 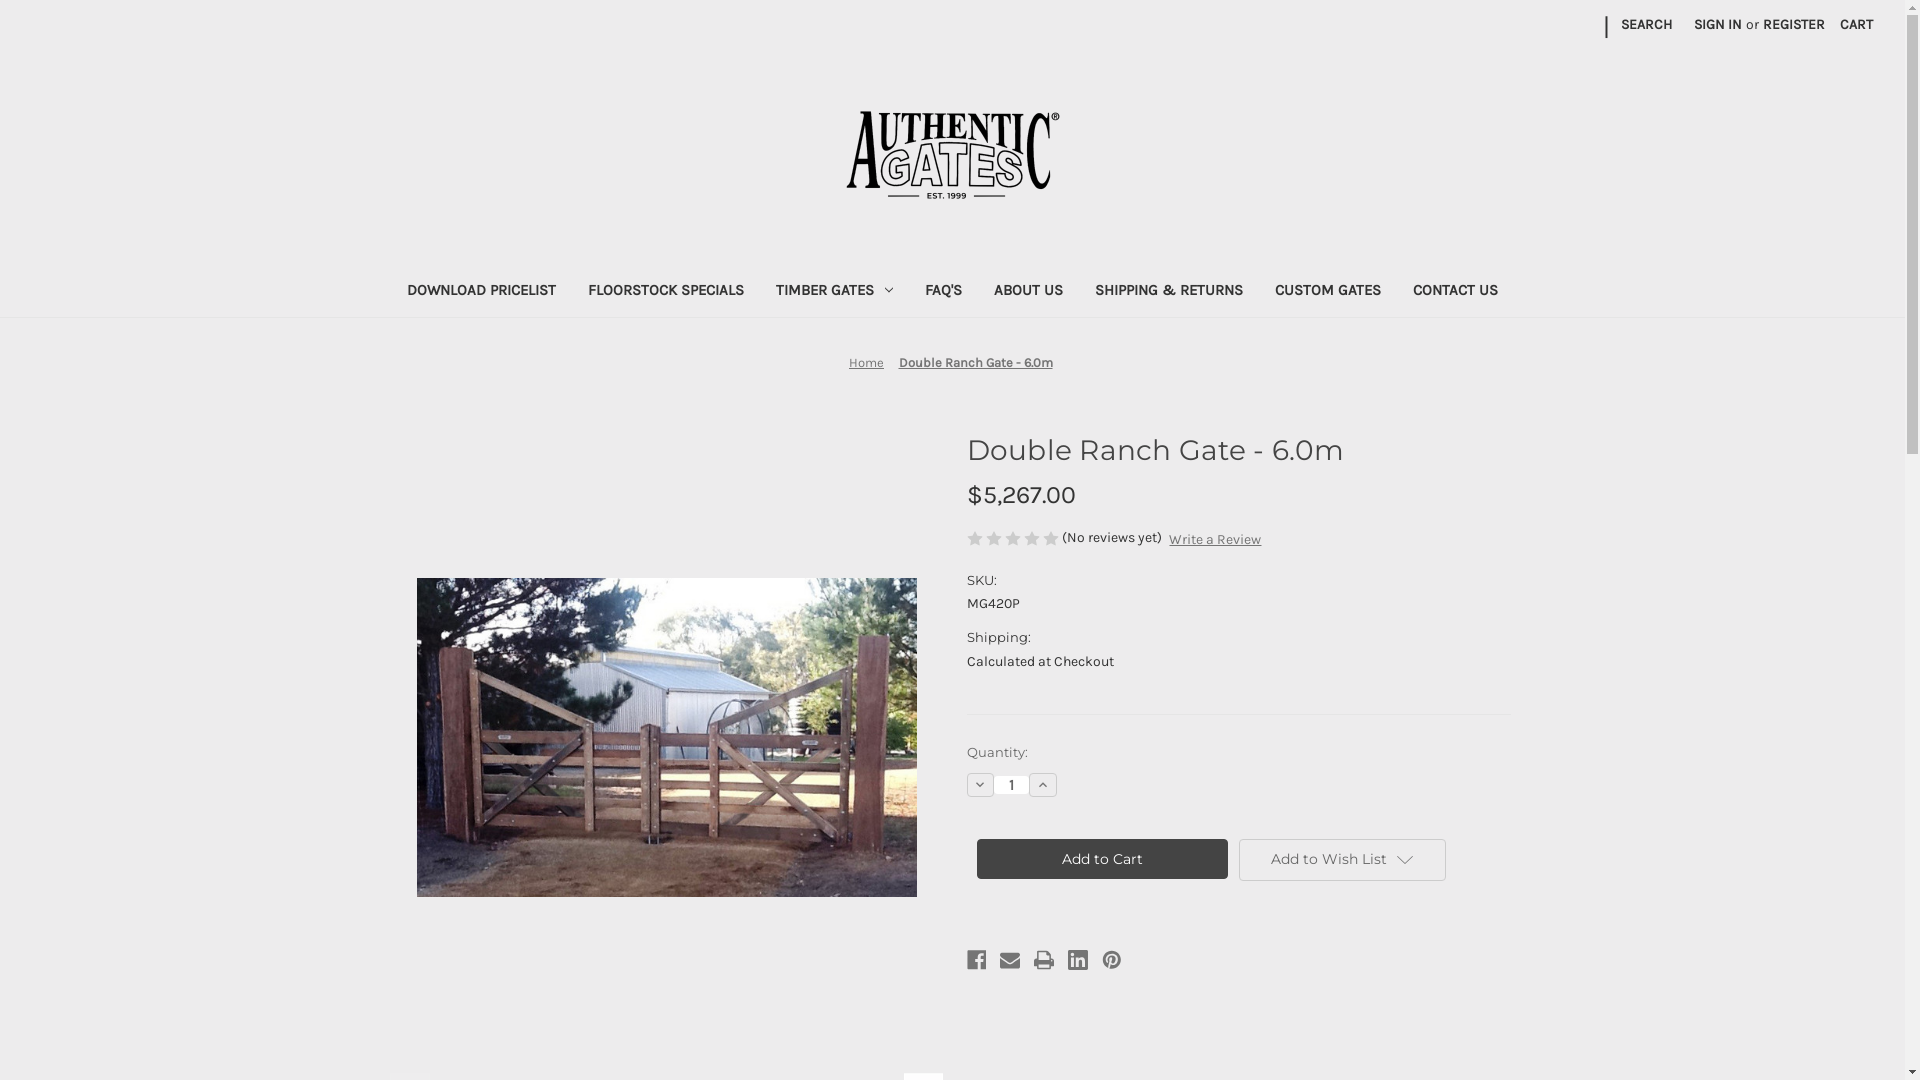 I want to click on Double Ranch Gate - 6.0m, so click(x=975, y=362).